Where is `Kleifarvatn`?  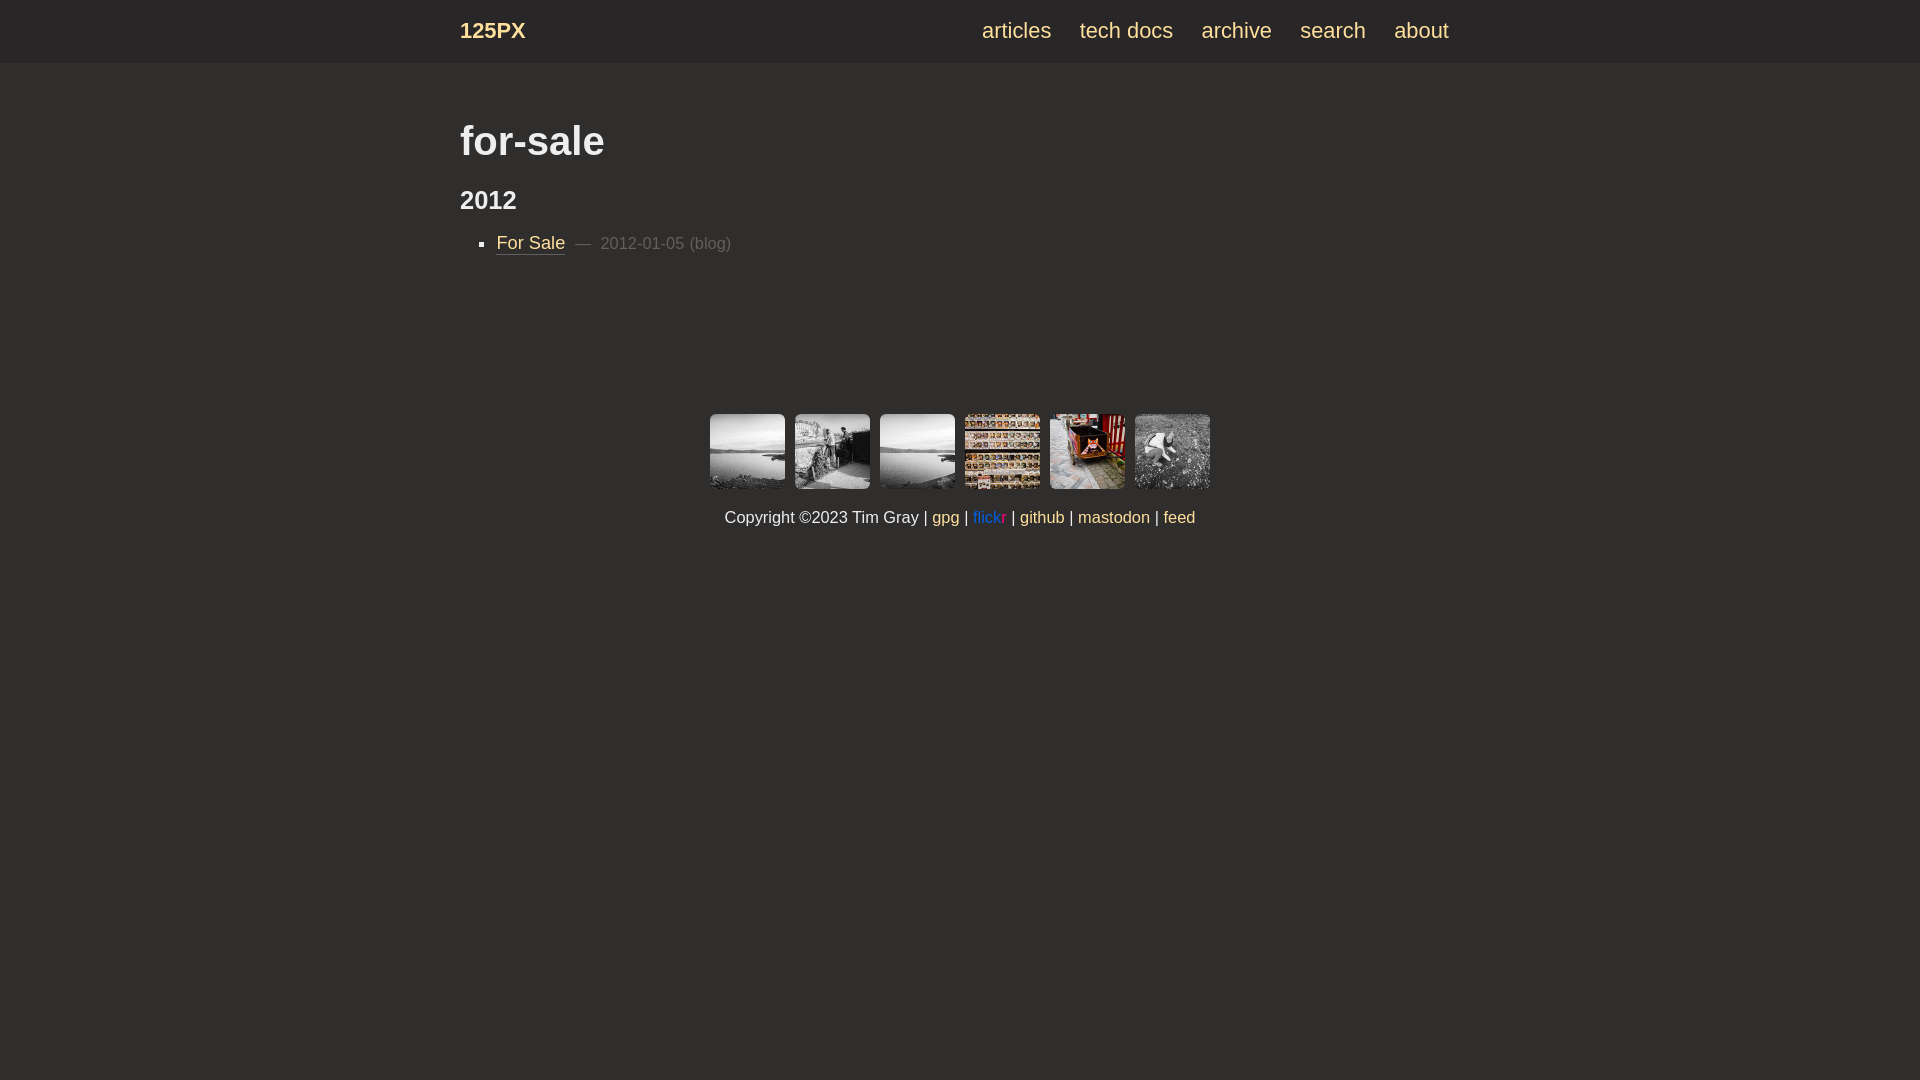
Kleifarvatn is located at coordinates (918, 452).